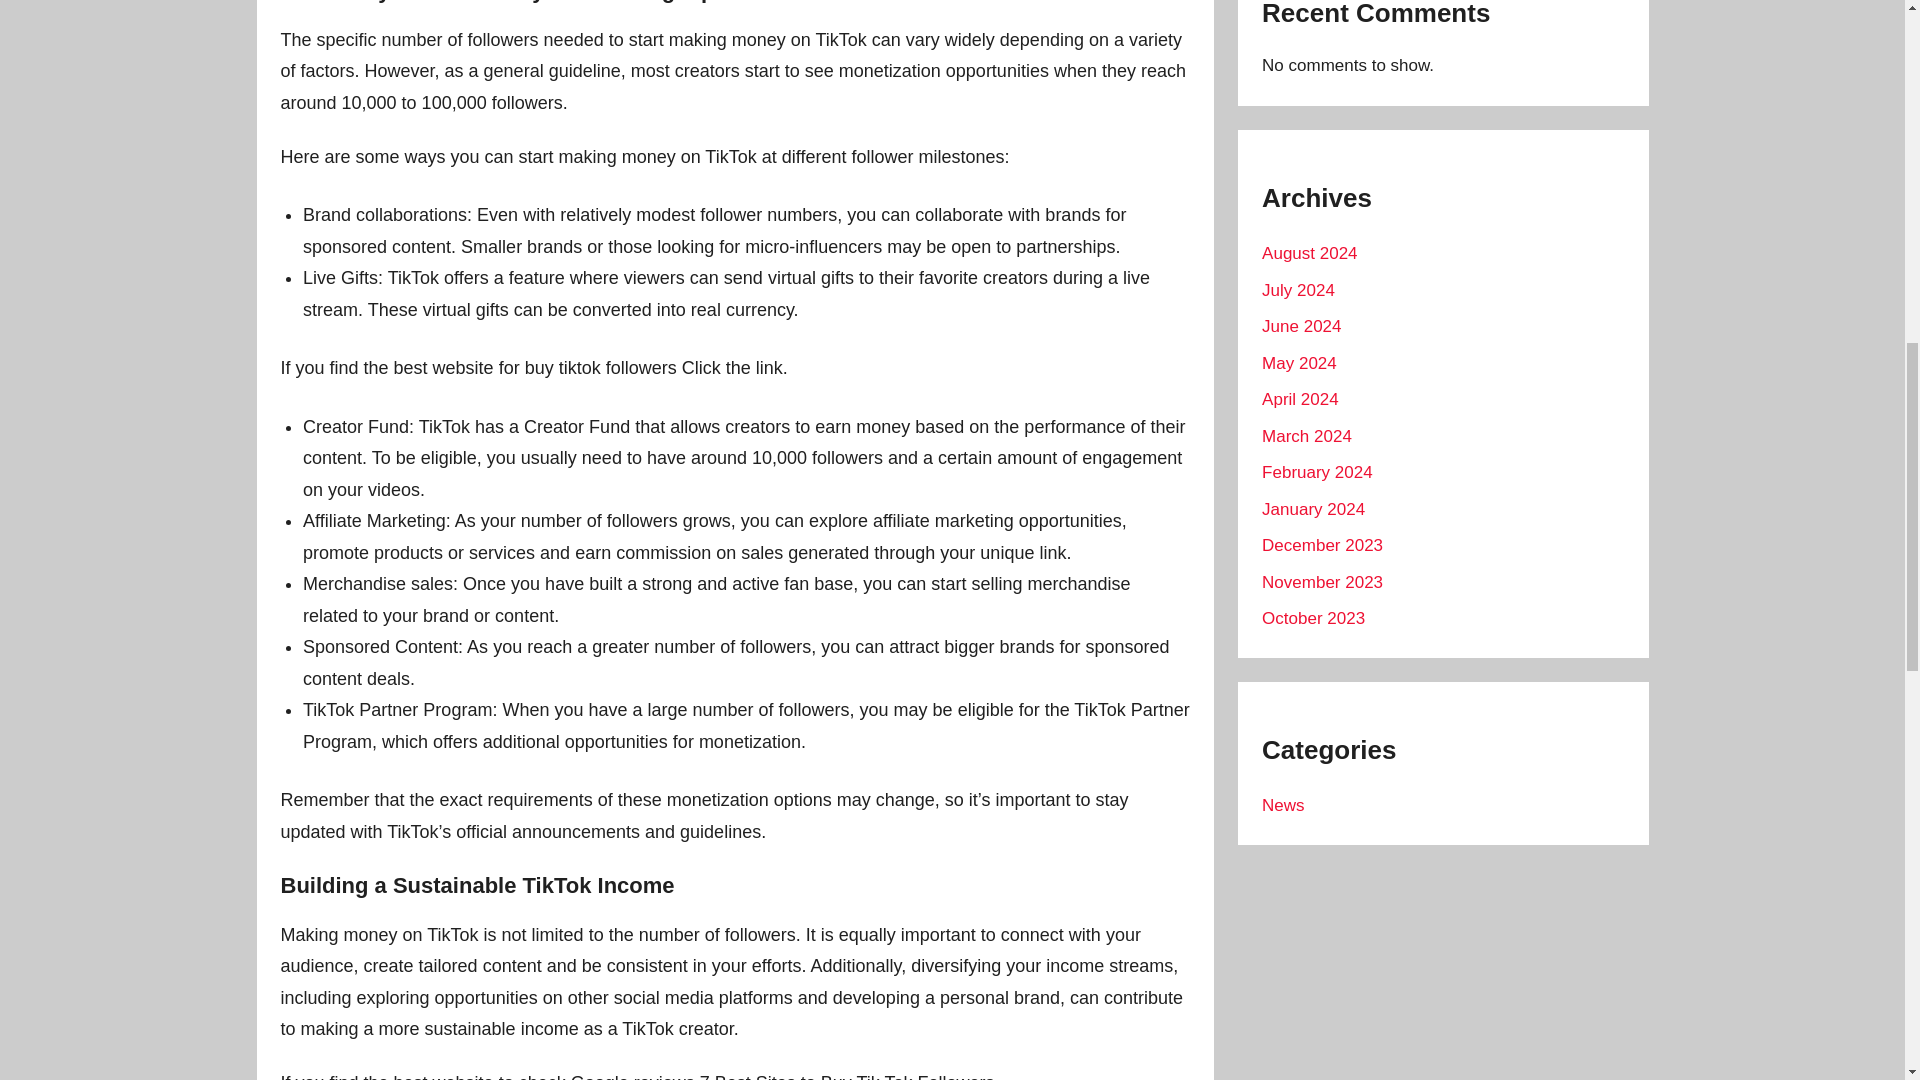  I want to click on June 2024, so click(1300, 326).